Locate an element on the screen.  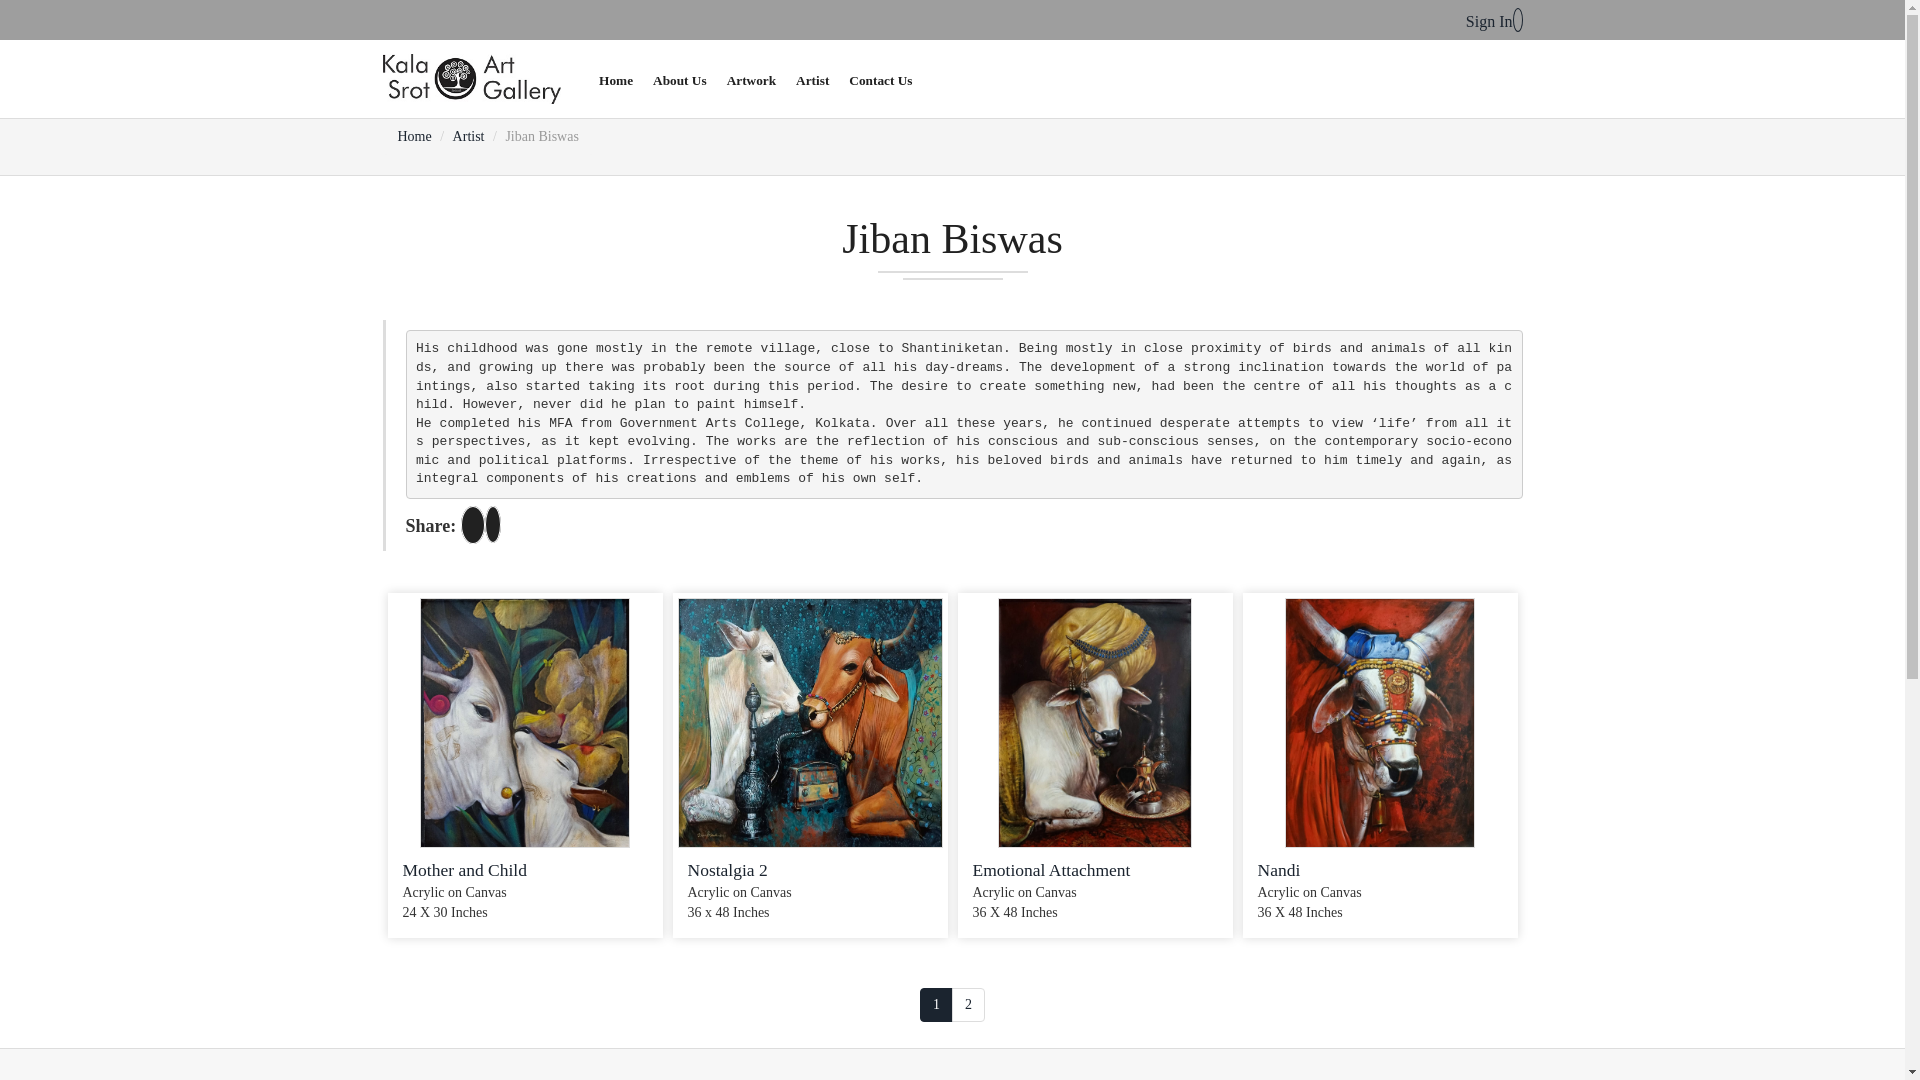
Emotional Attachment is located at coordinates (1050, 870).